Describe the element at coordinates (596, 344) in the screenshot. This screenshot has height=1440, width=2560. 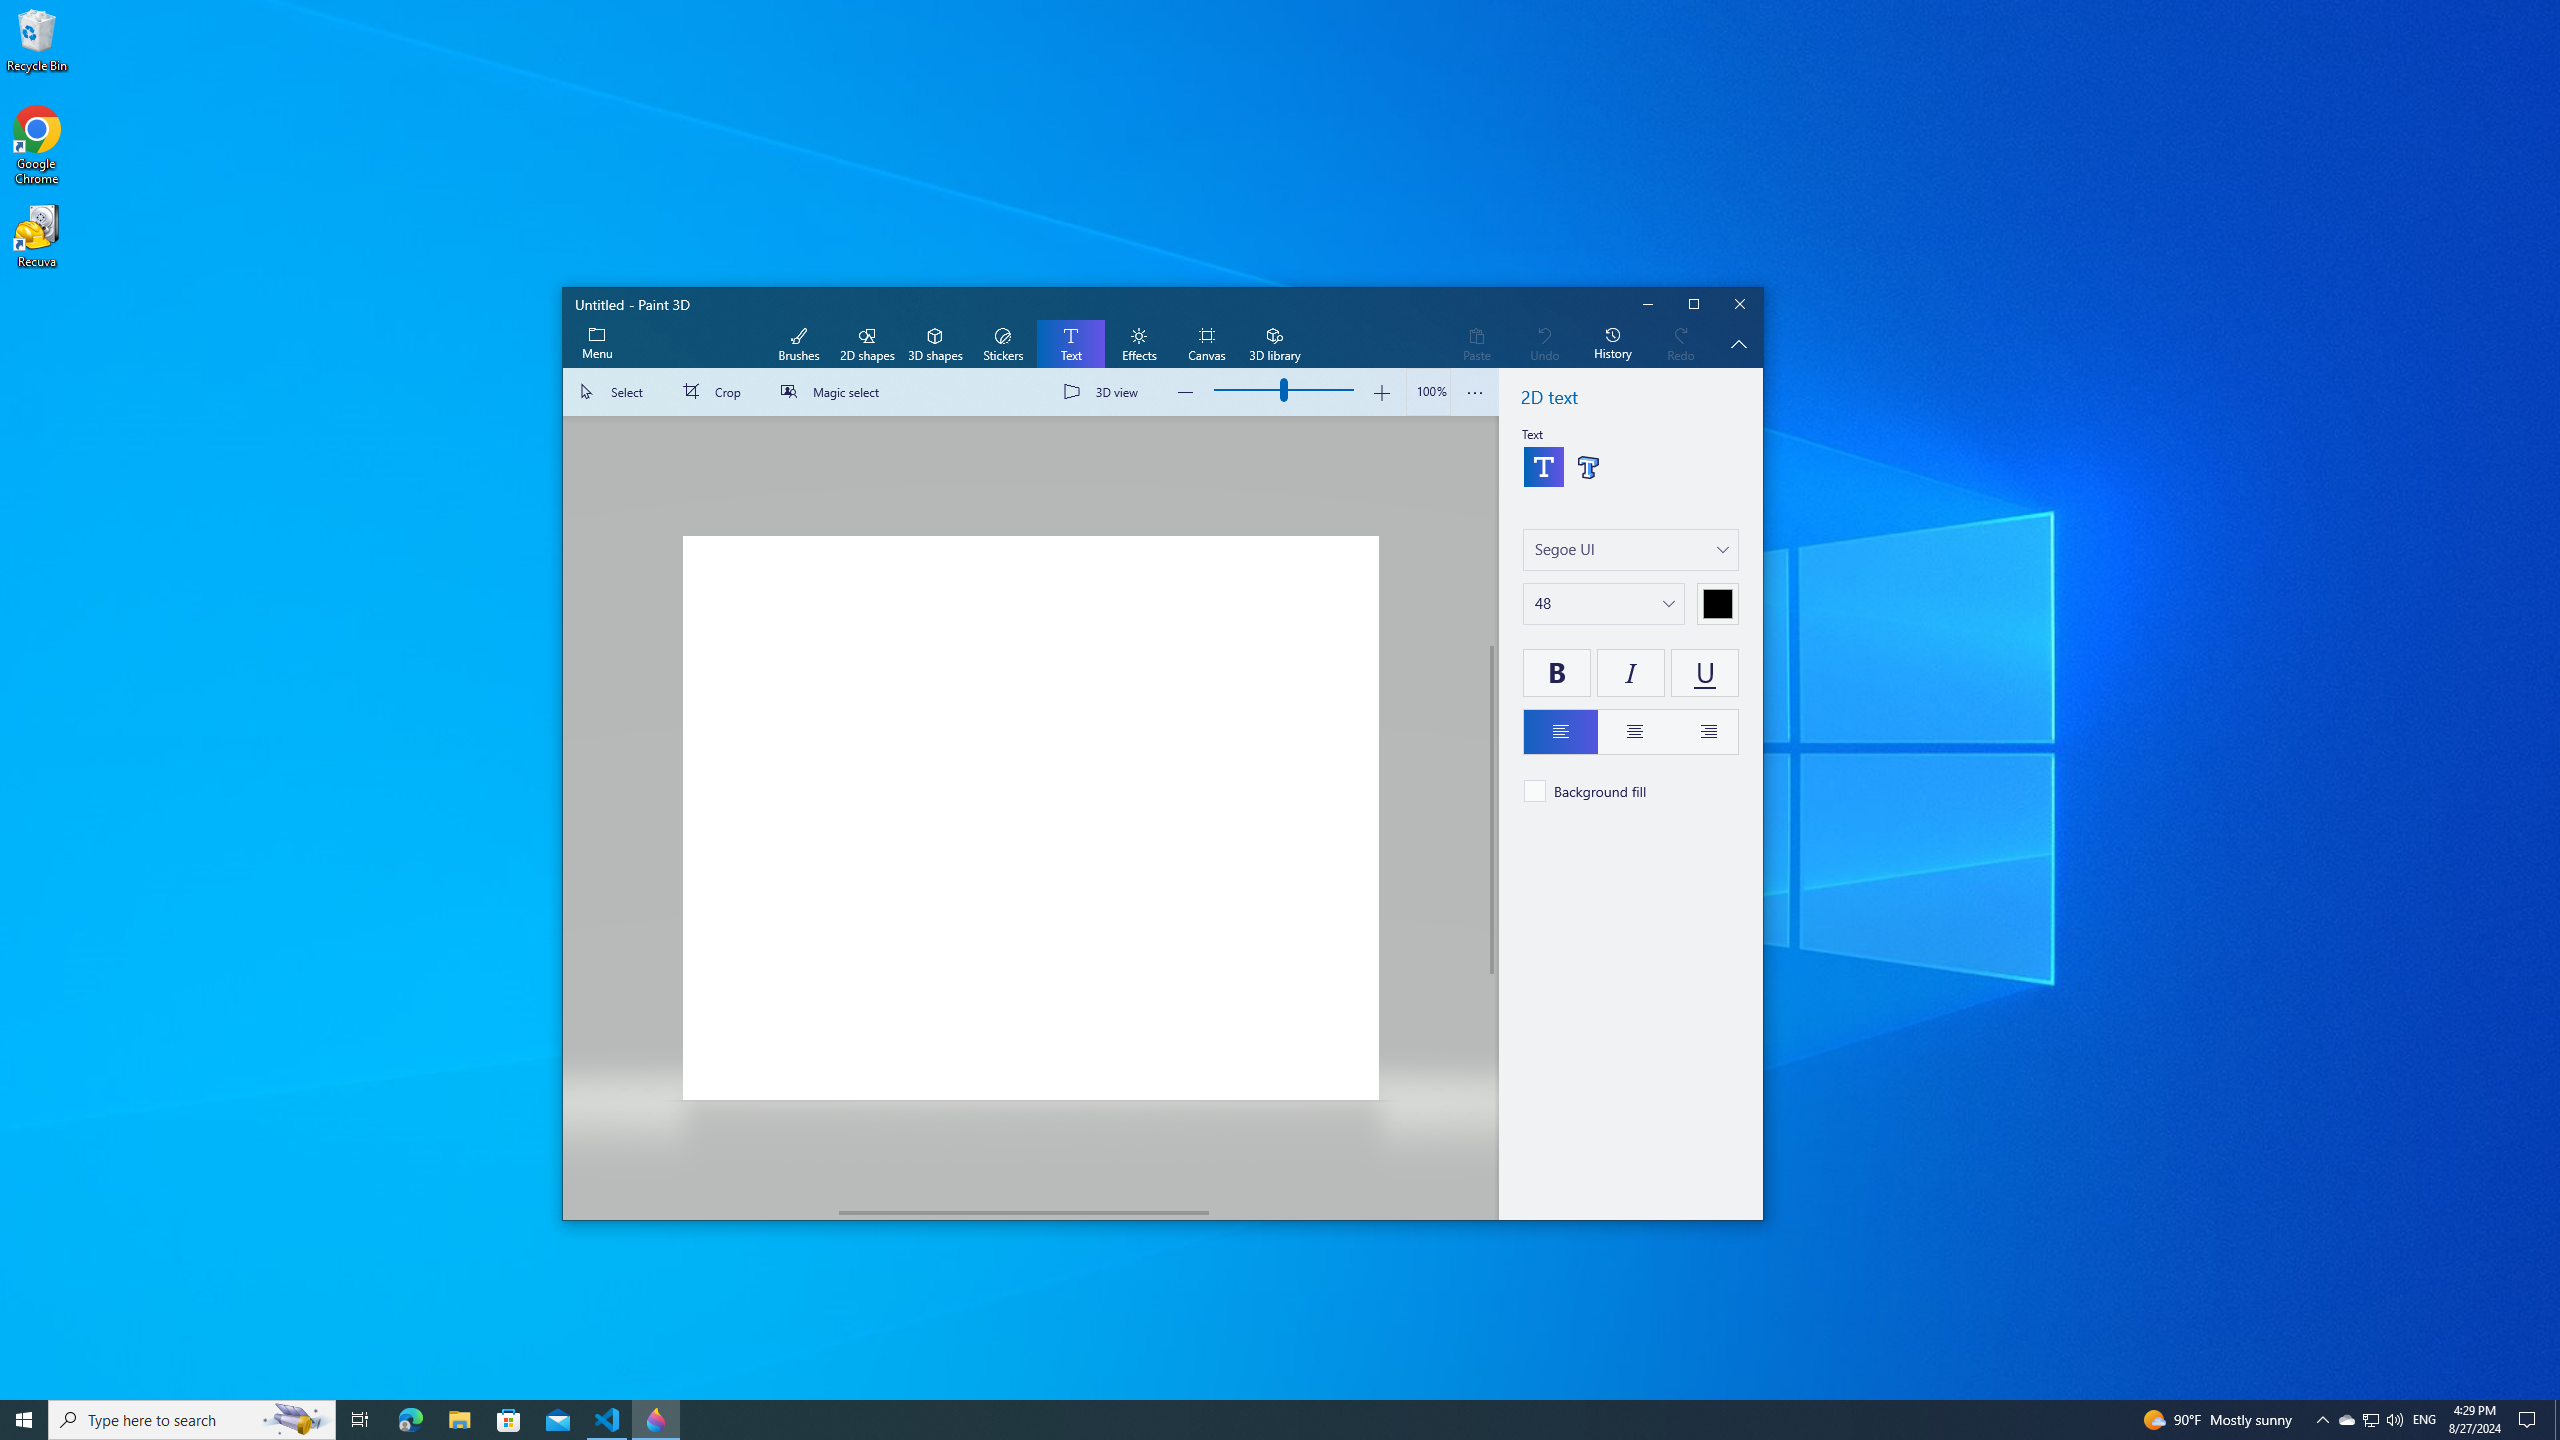
I see `Expand menu` at that location.